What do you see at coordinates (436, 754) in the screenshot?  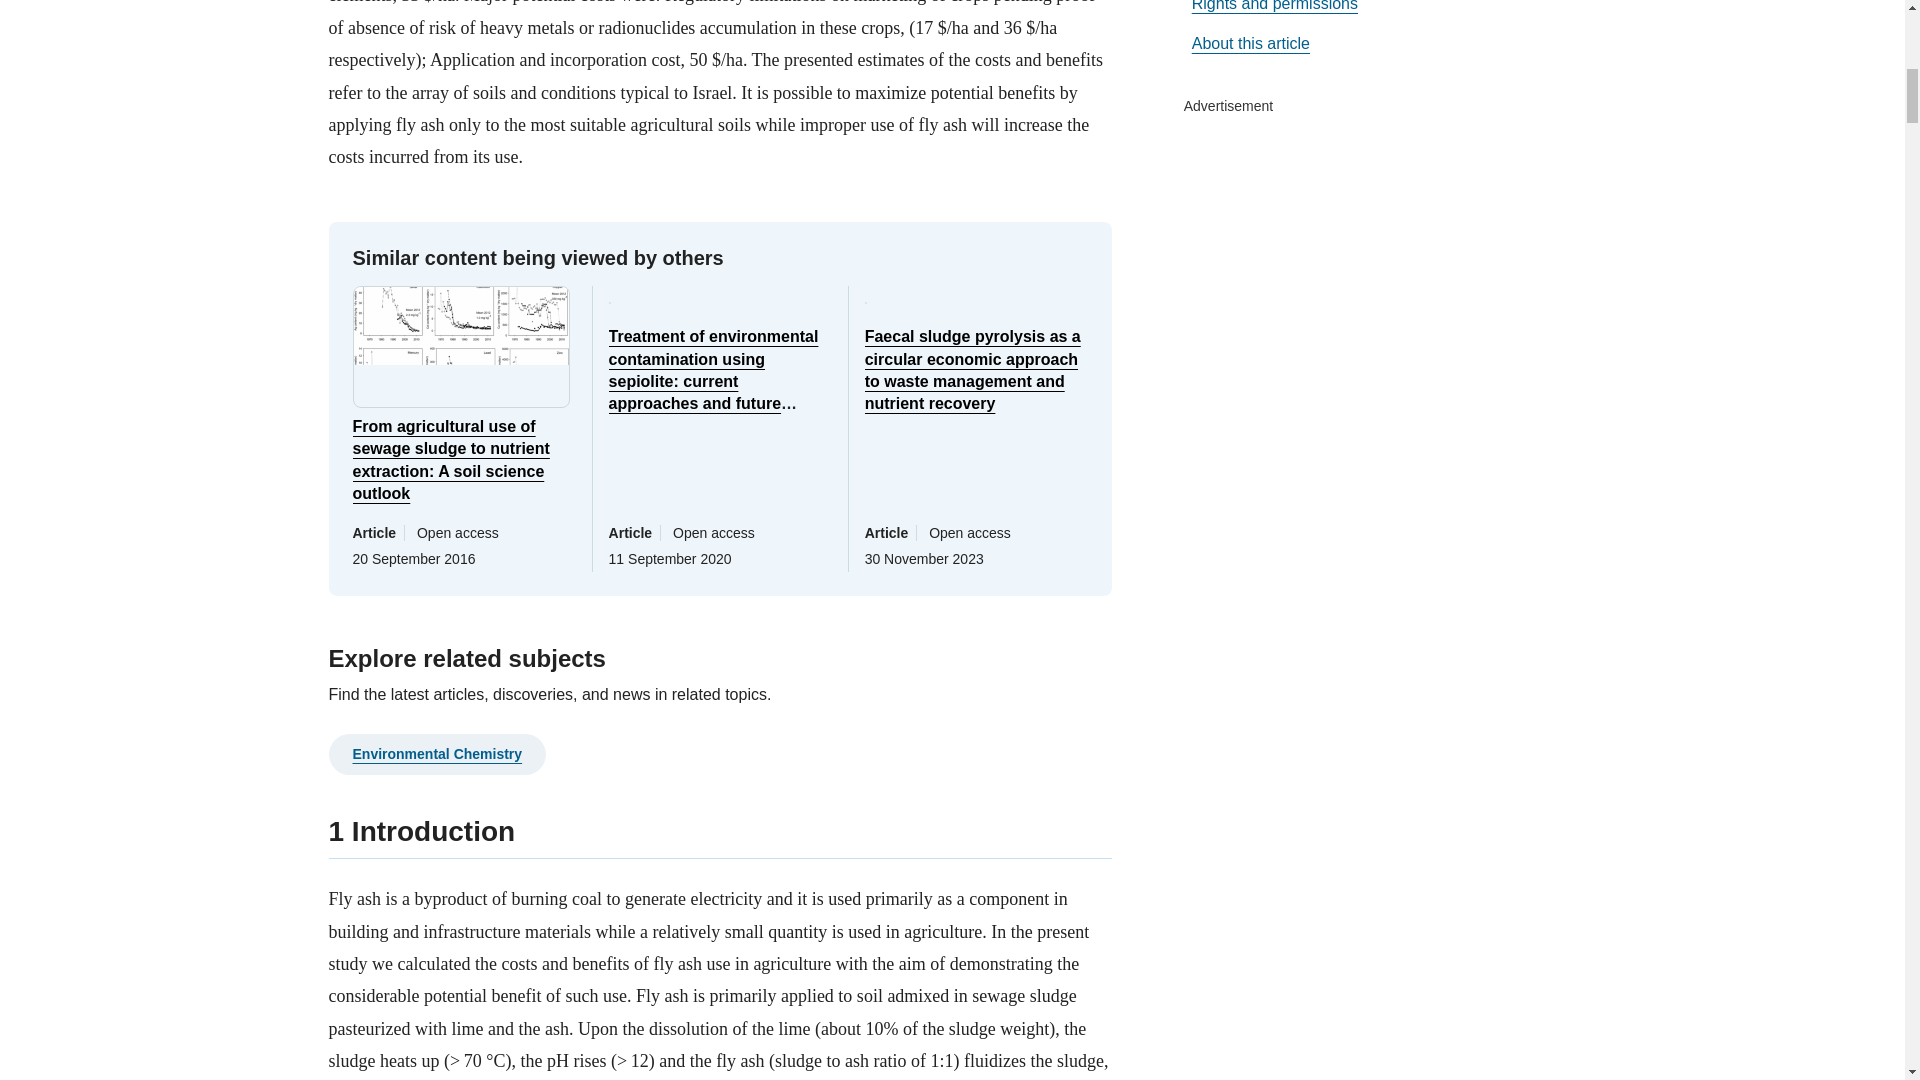 I see `Environmental Chemistry` at bounding box center [436, 754].